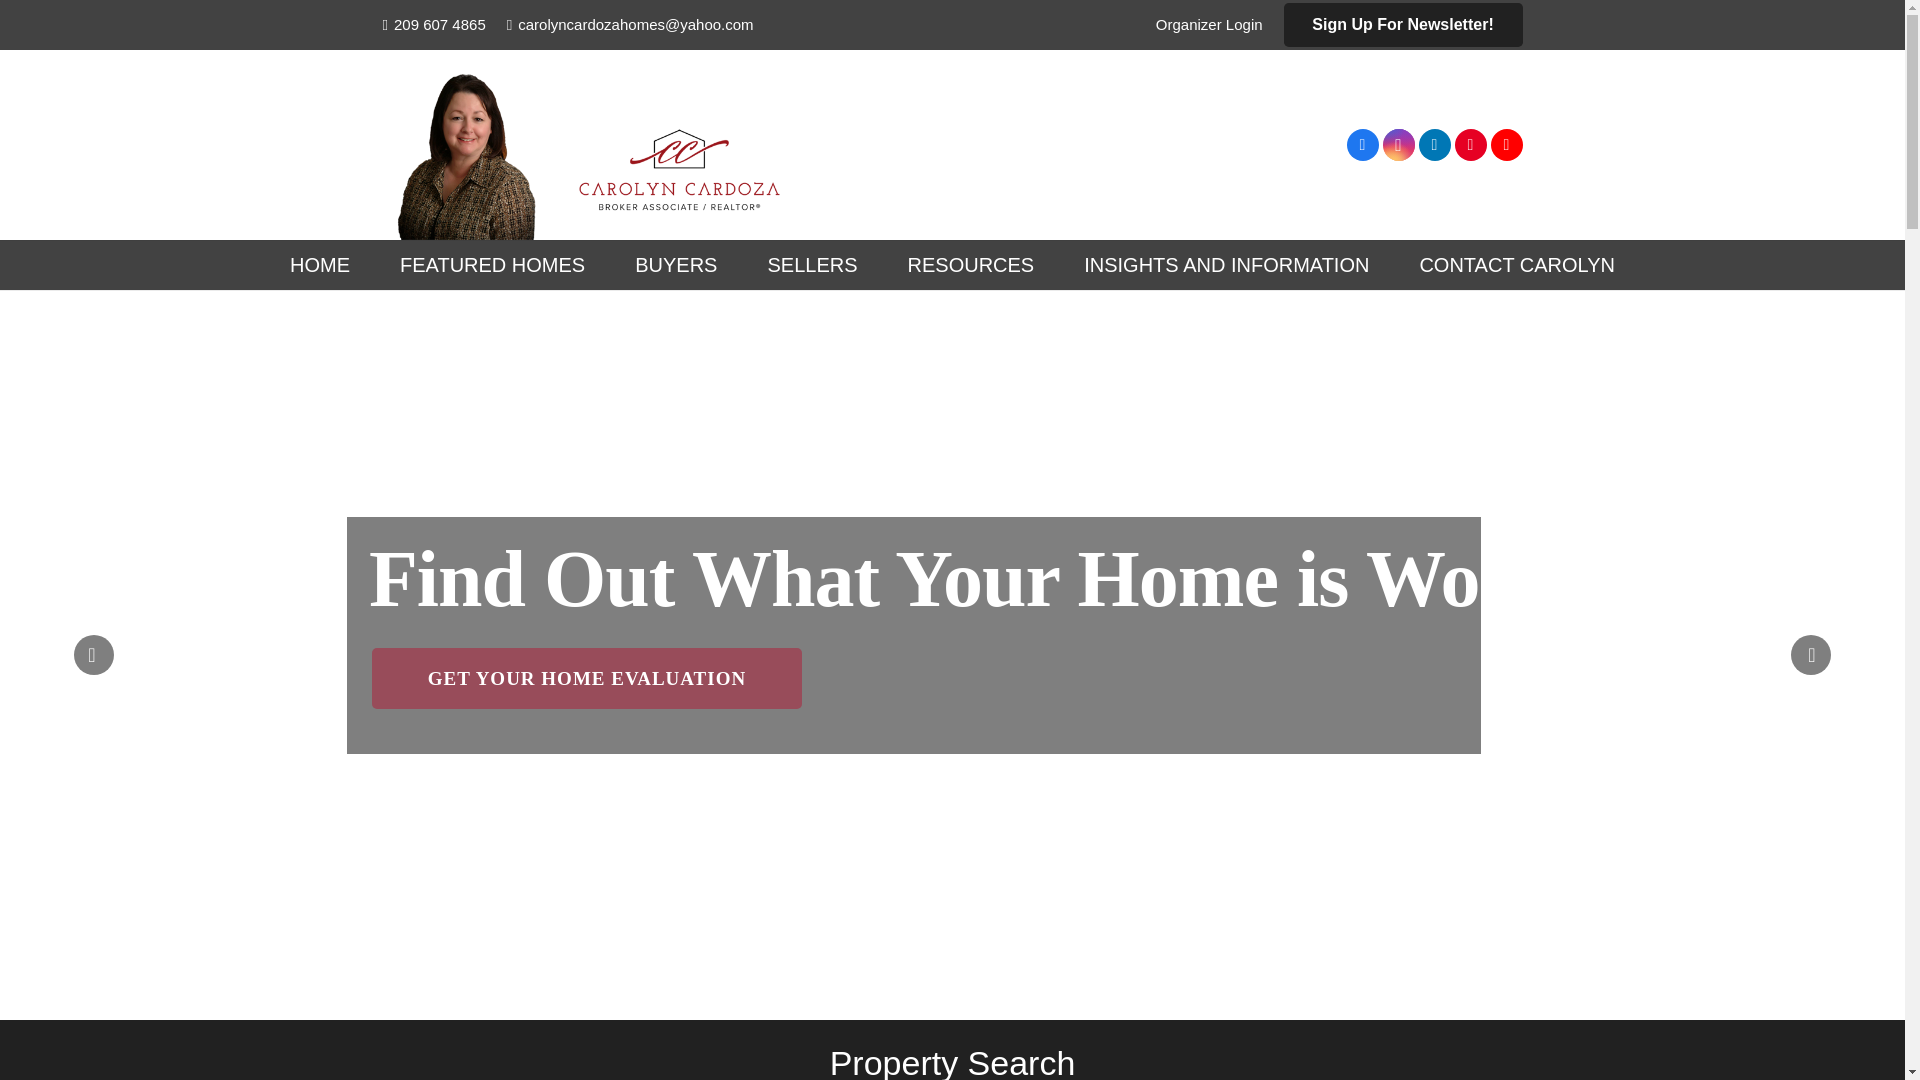 This screenshot has width=1920, height=1080. Describe the element at coordinates (319, 264) in the screenshot. I see `HOME` at that location.